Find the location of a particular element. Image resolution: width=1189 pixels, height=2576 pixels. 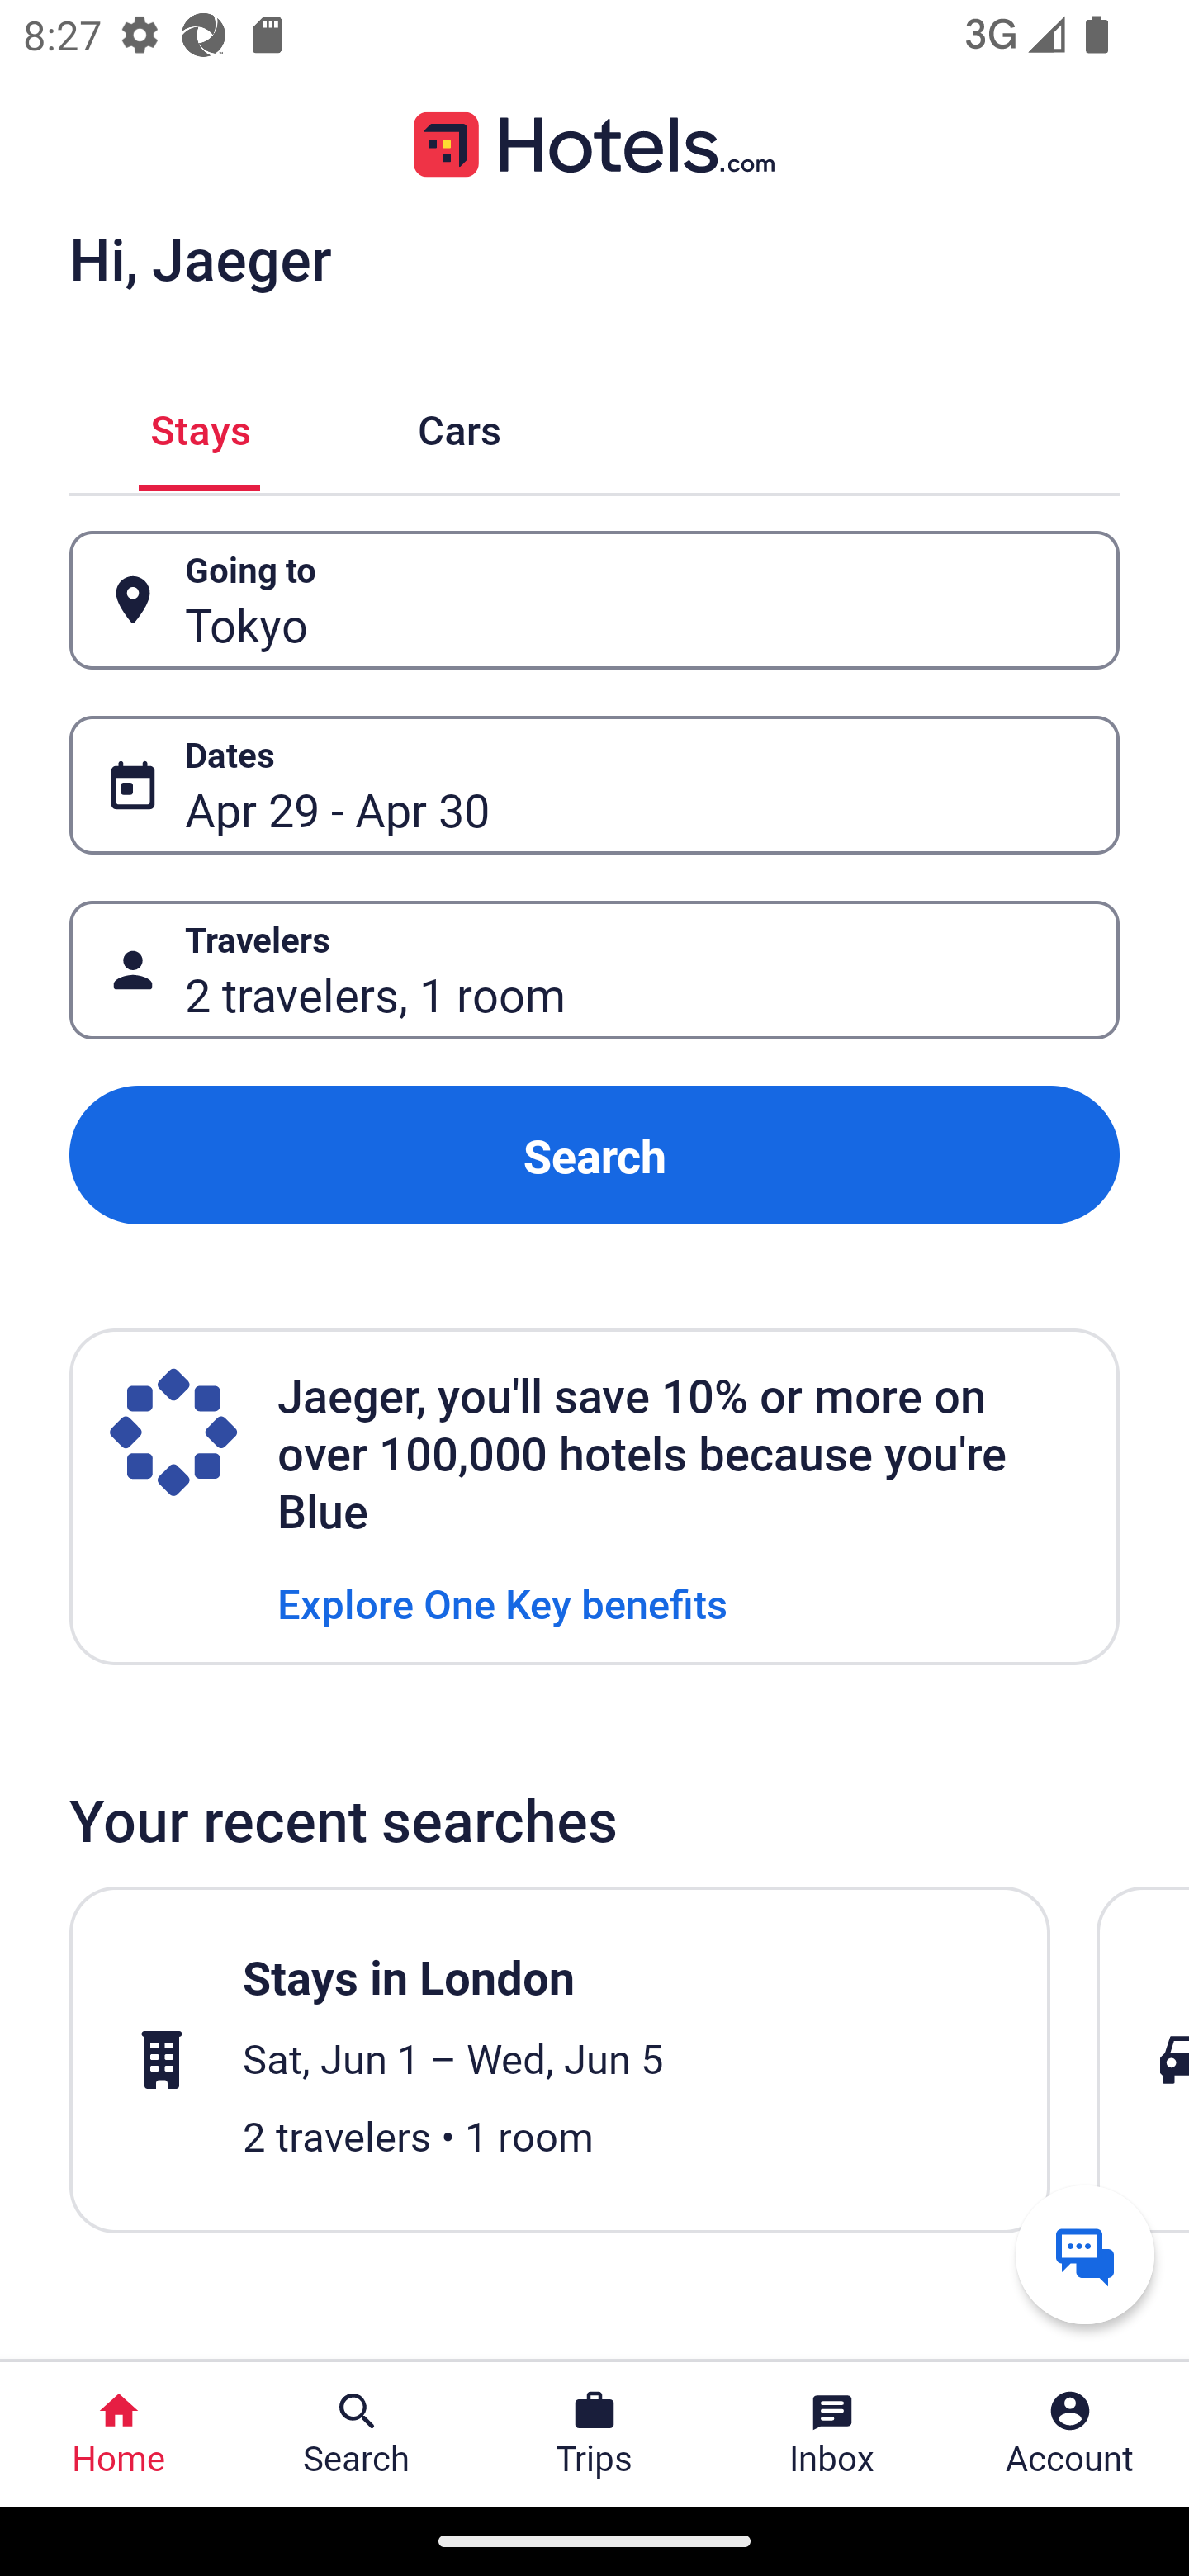

Travelers Button 2 travelers, 1 room is located at coordinates (594, 971).